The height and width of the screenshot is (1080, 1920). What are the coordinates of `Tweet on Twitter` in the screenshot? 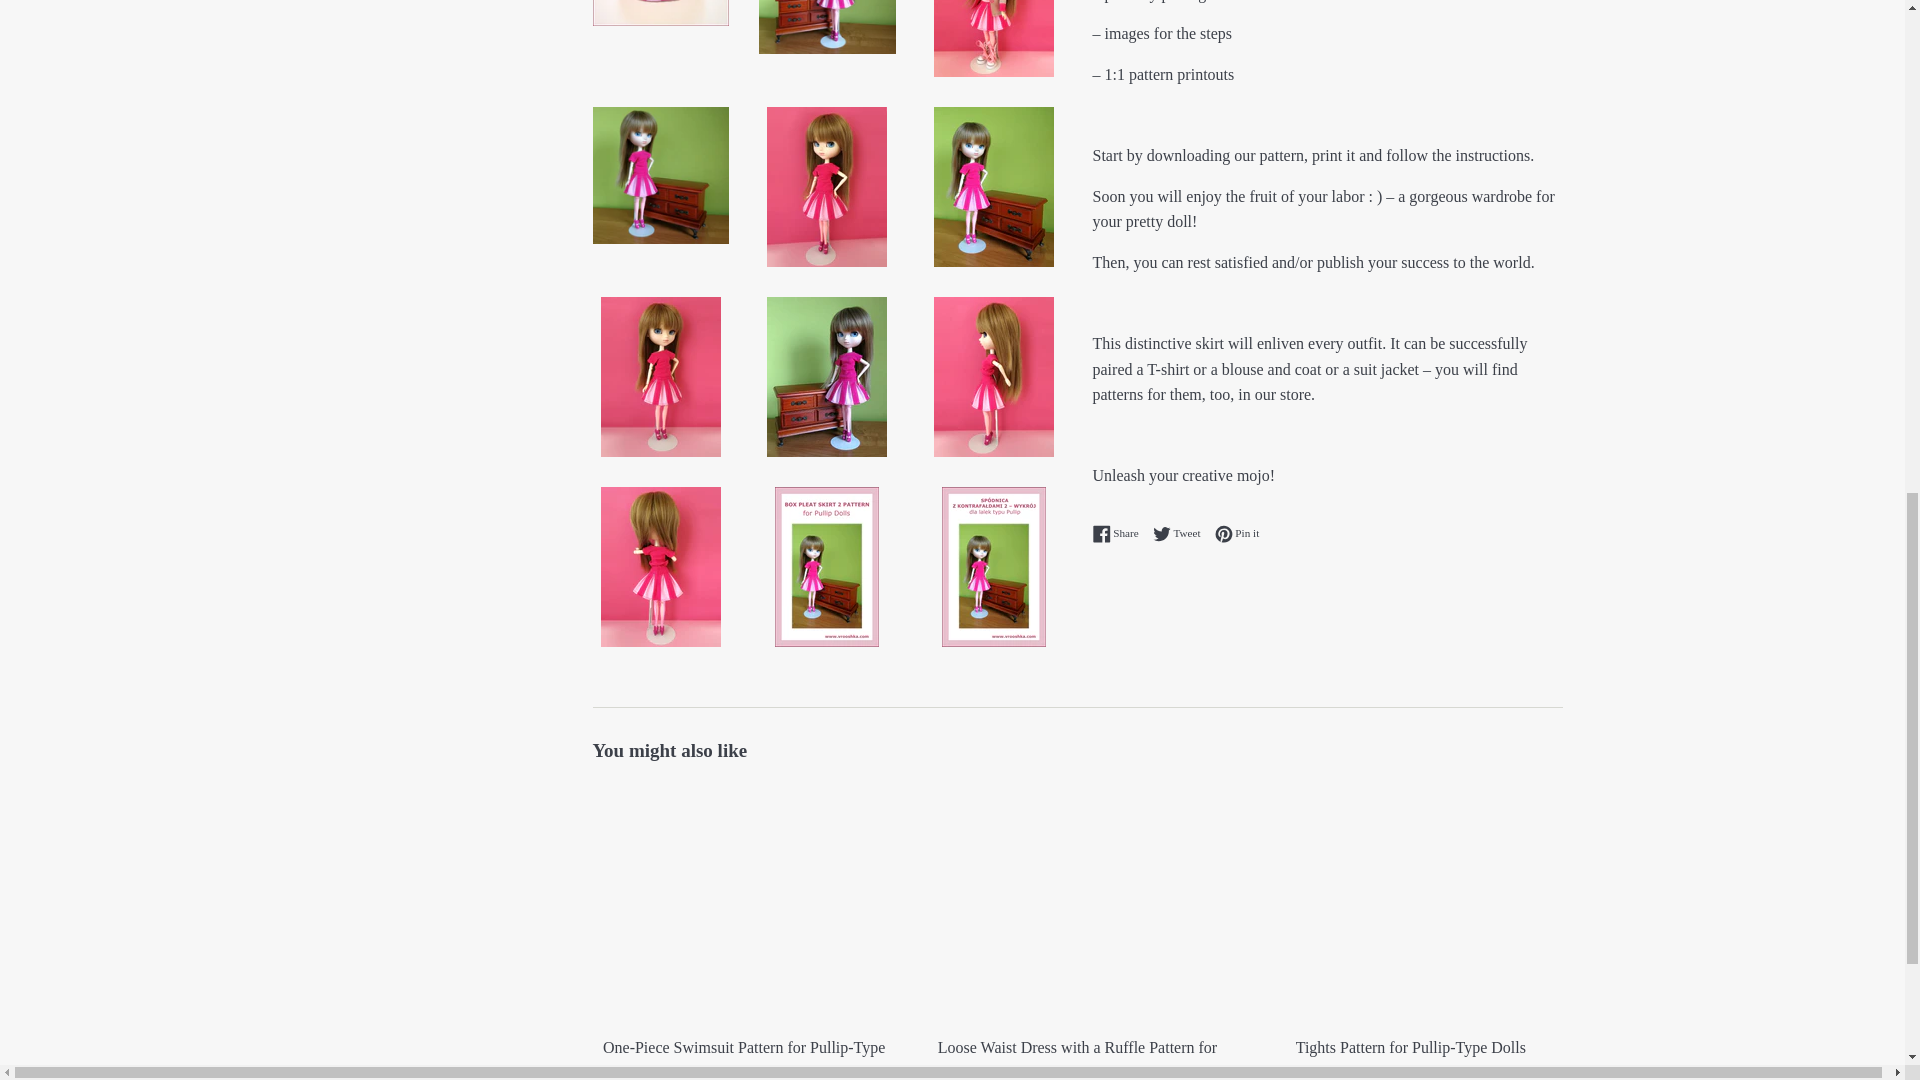 It's located at (1182, 534).